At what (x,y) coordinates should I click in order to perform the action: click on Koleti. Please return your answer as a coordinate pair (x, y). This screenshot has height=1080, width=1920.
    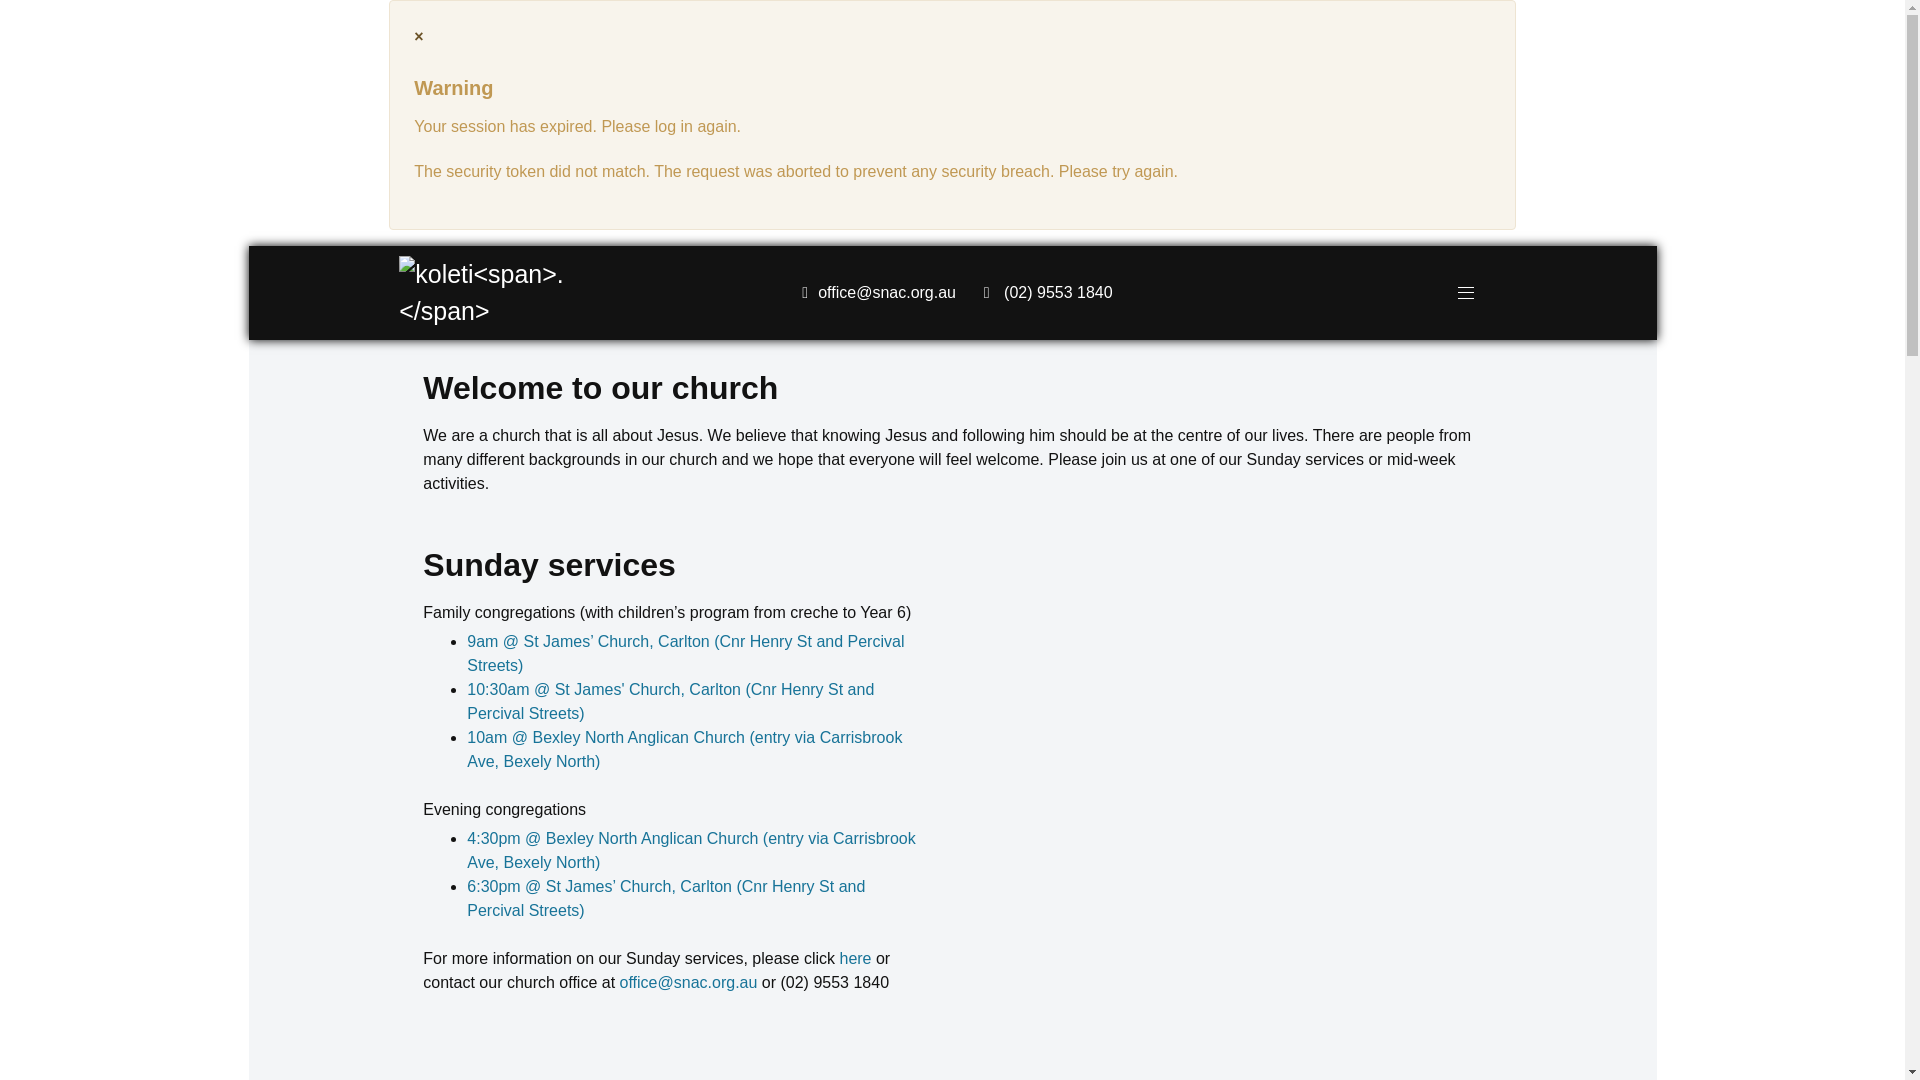
    Looking at the image, I should click on (502, 291).